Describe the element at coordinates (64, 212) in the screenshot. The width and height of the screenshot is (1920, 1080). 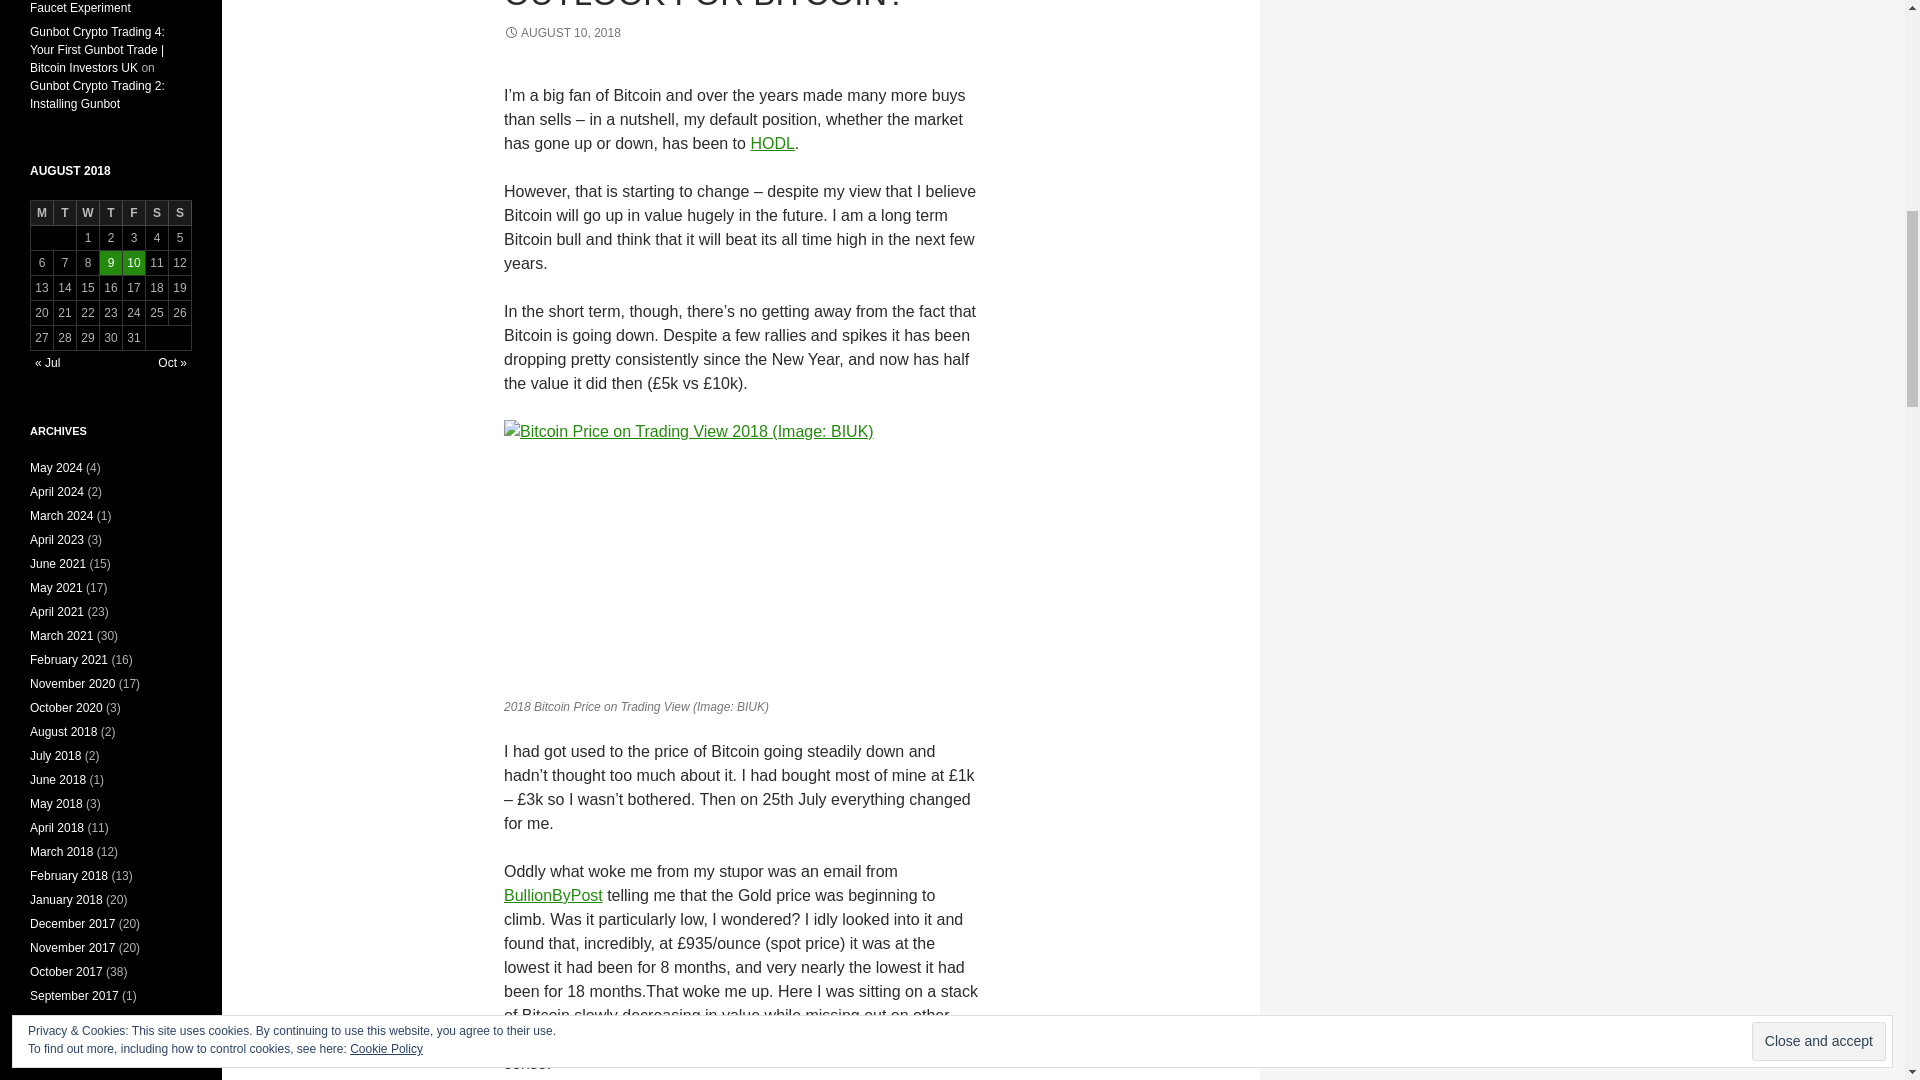
I see `Tuesday` at that location.